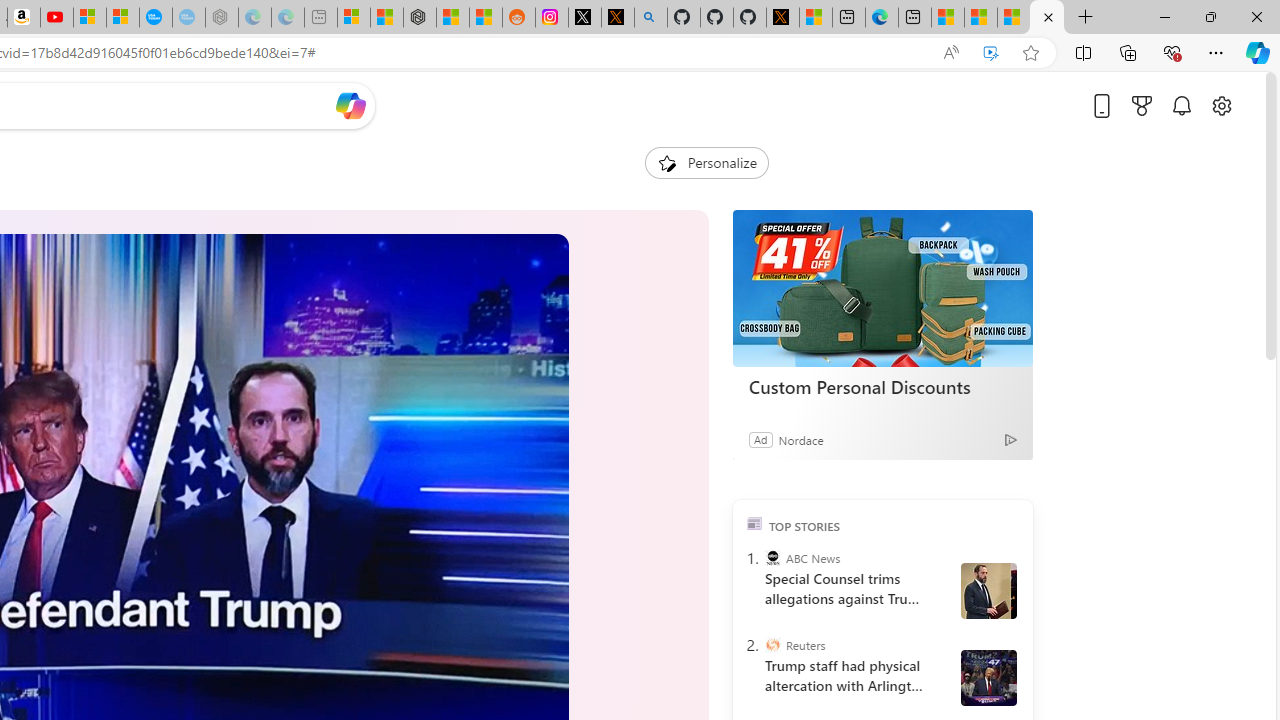  Describe the element at coordinates (1258, 52) in the screenshot. I see `Copilot (Ctrl+Shift+.)` at that location.